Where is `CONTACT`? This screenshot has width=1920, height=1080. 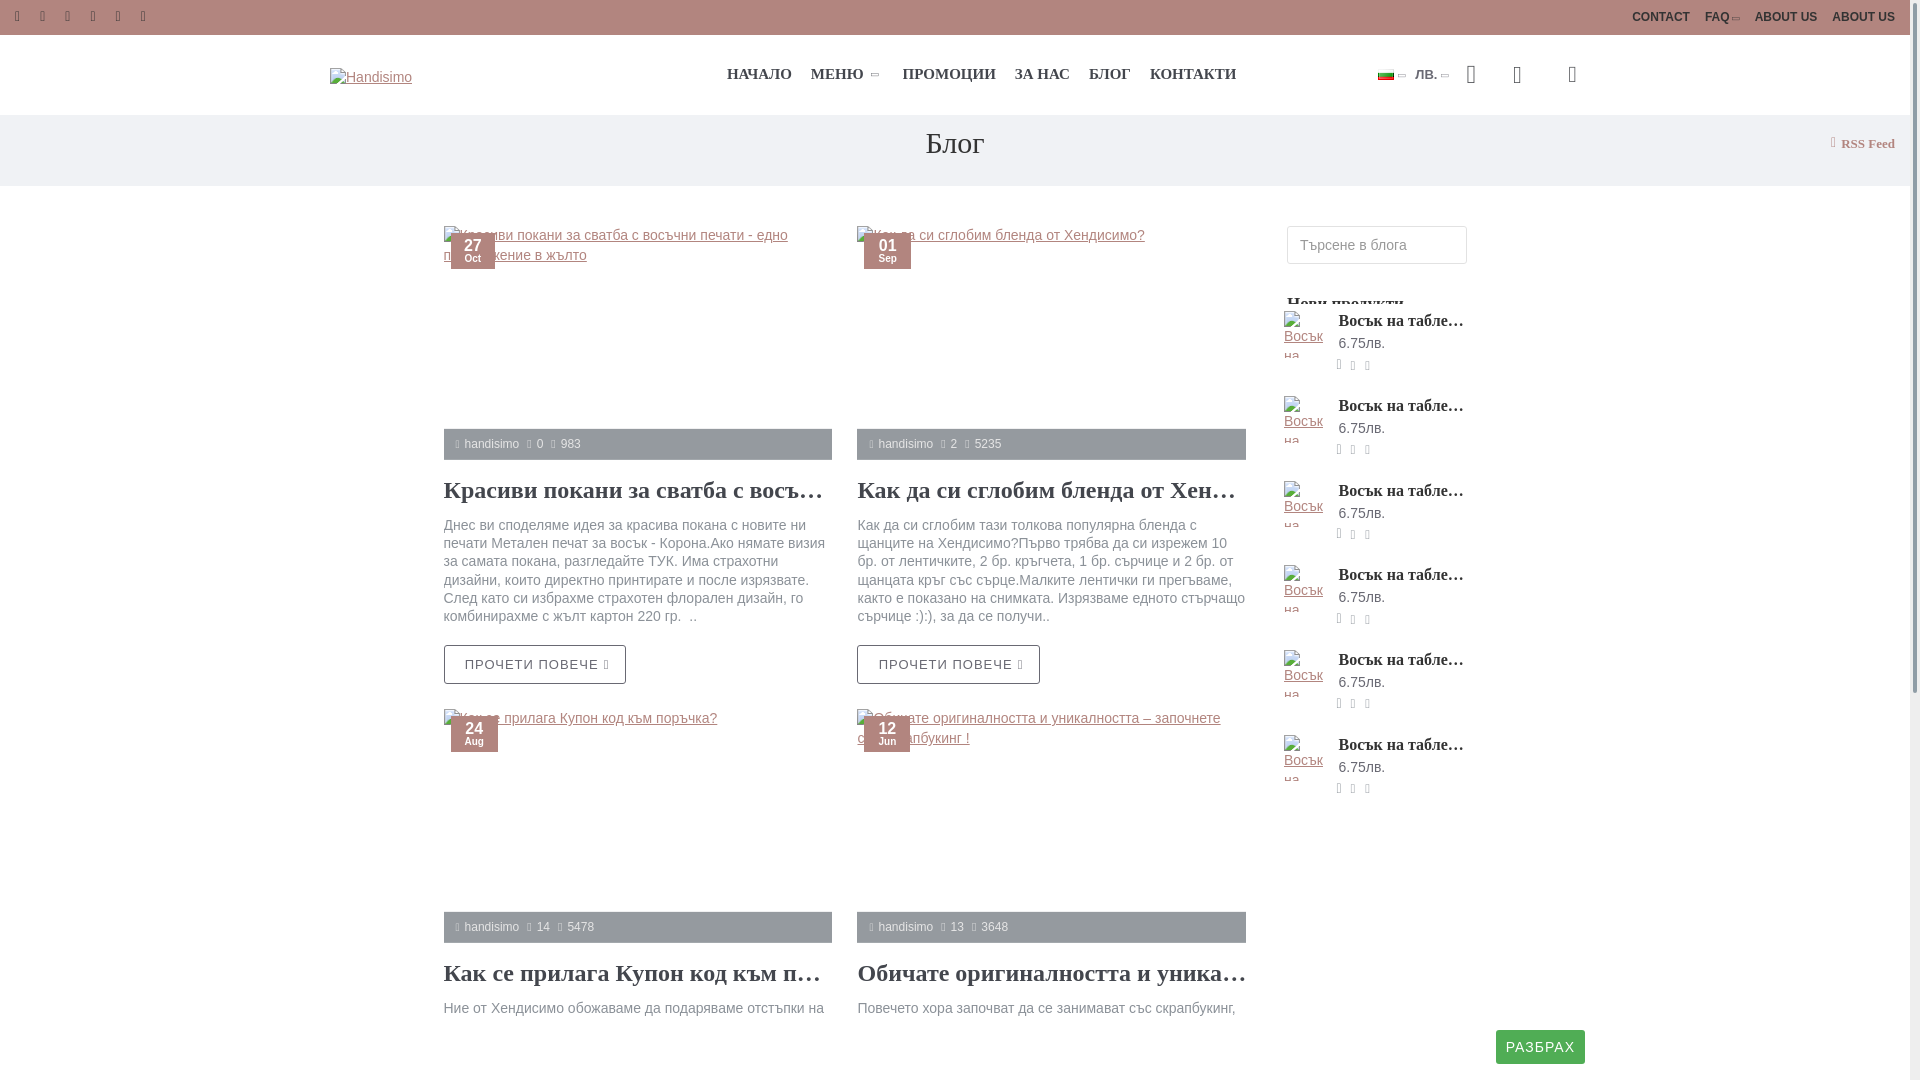 CONTACT is located at coordinates (1660, 18).